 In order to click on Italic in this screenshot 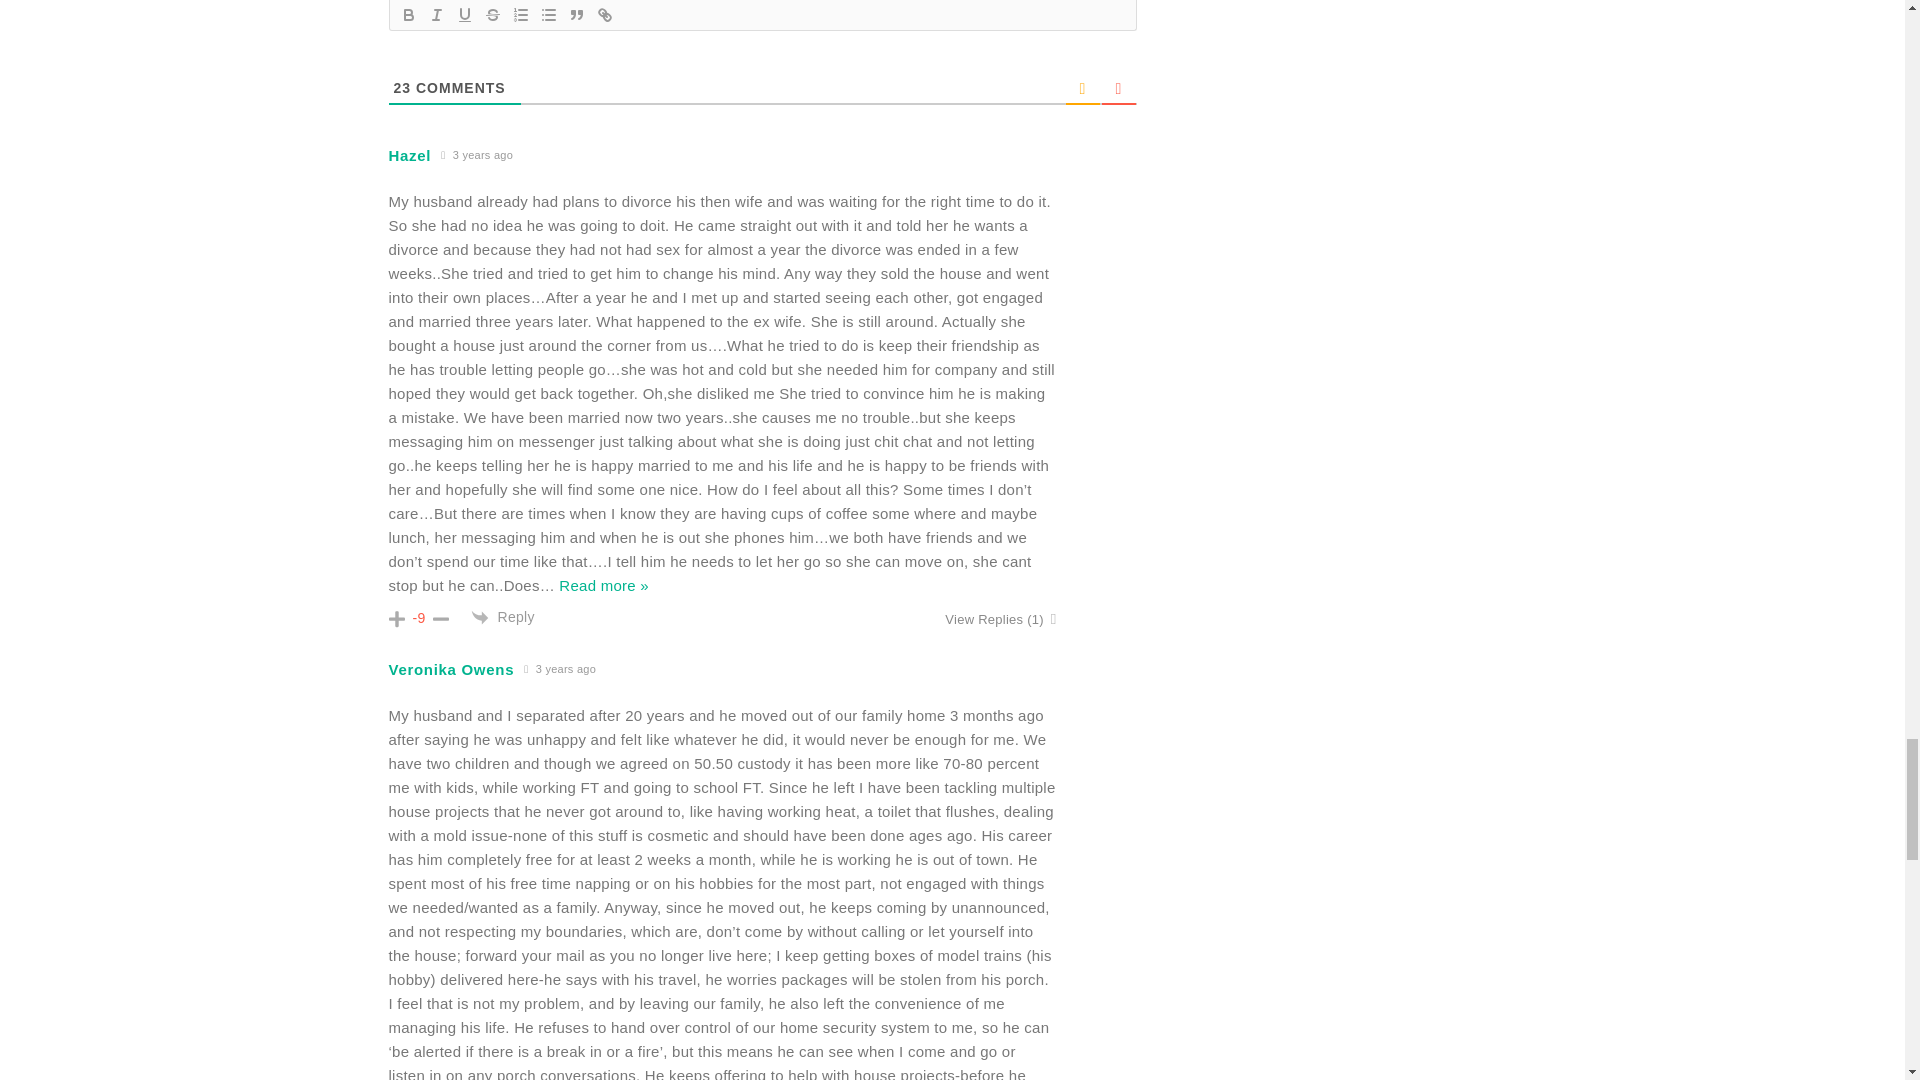, I will do `click(436, 15)`.